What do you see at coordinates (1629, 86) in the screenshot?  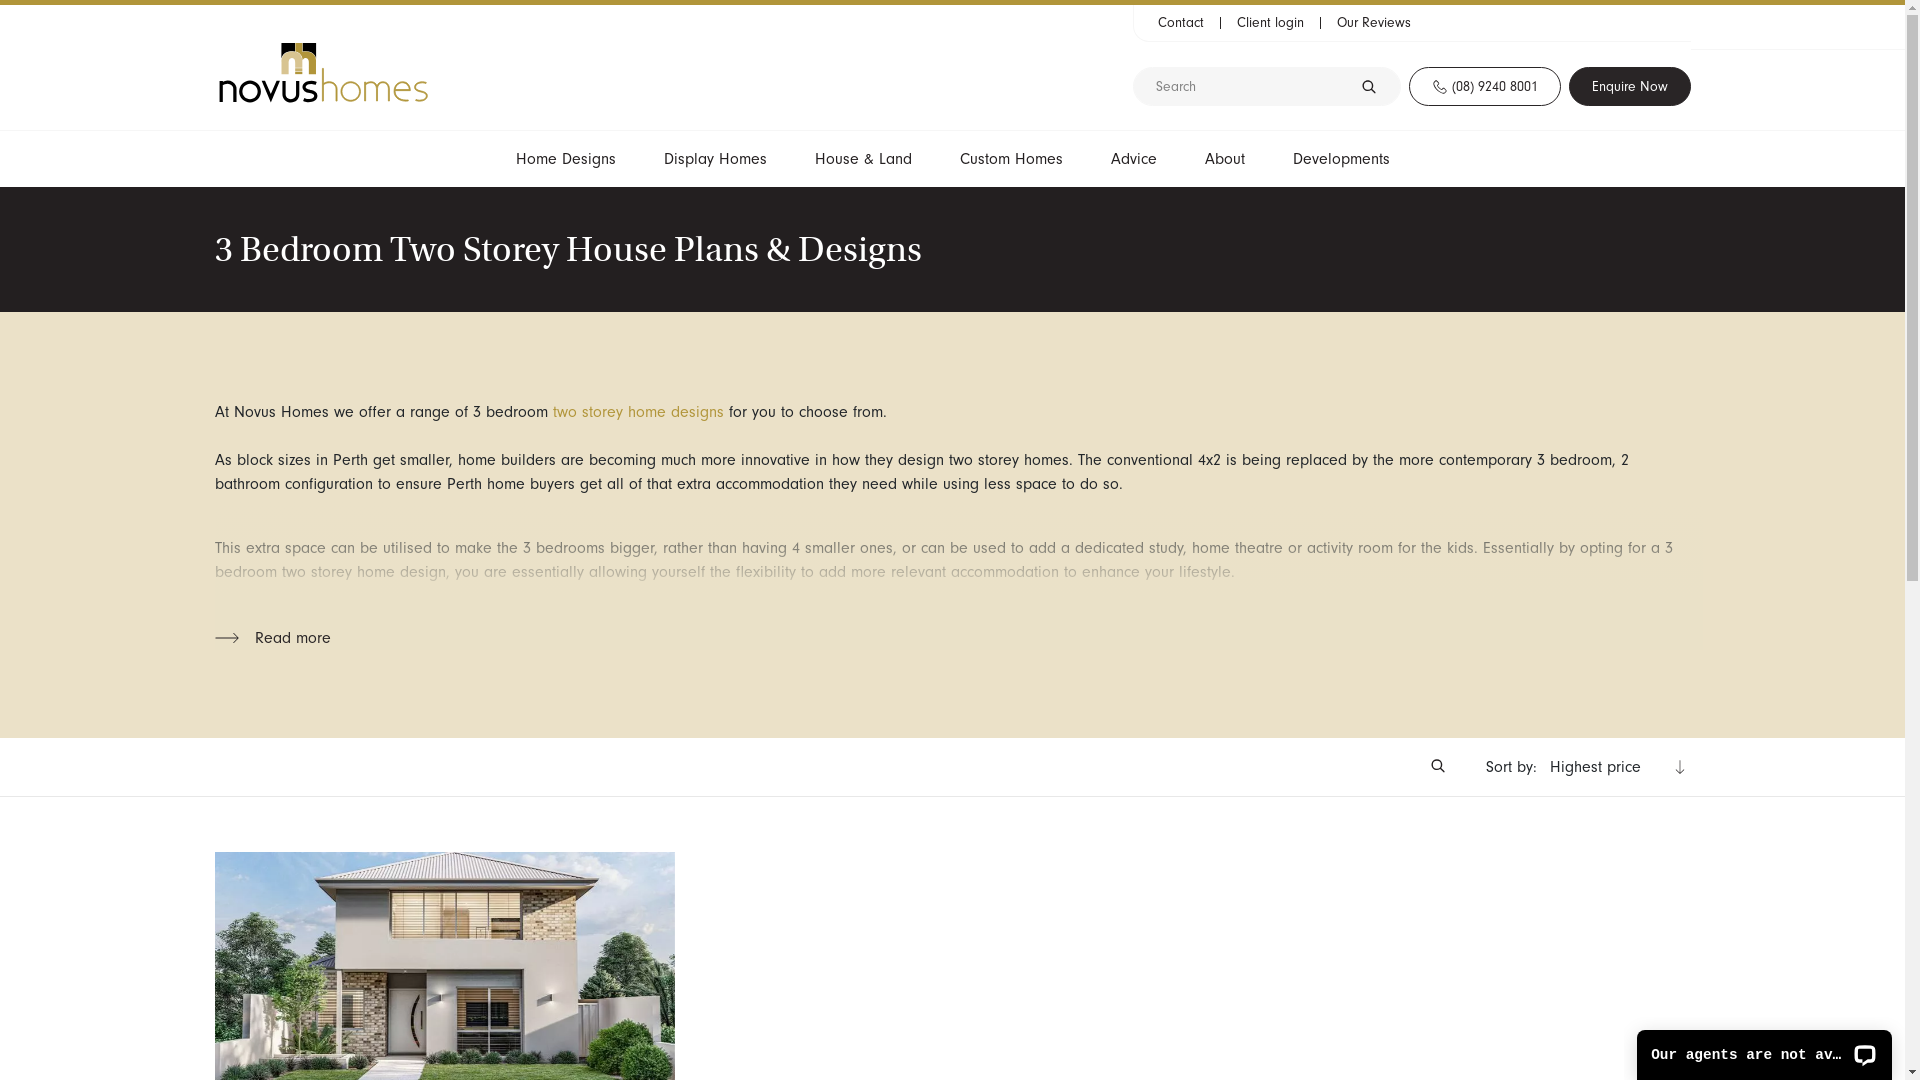 I see `Enquire Now` at bounding box center [1629, 86].